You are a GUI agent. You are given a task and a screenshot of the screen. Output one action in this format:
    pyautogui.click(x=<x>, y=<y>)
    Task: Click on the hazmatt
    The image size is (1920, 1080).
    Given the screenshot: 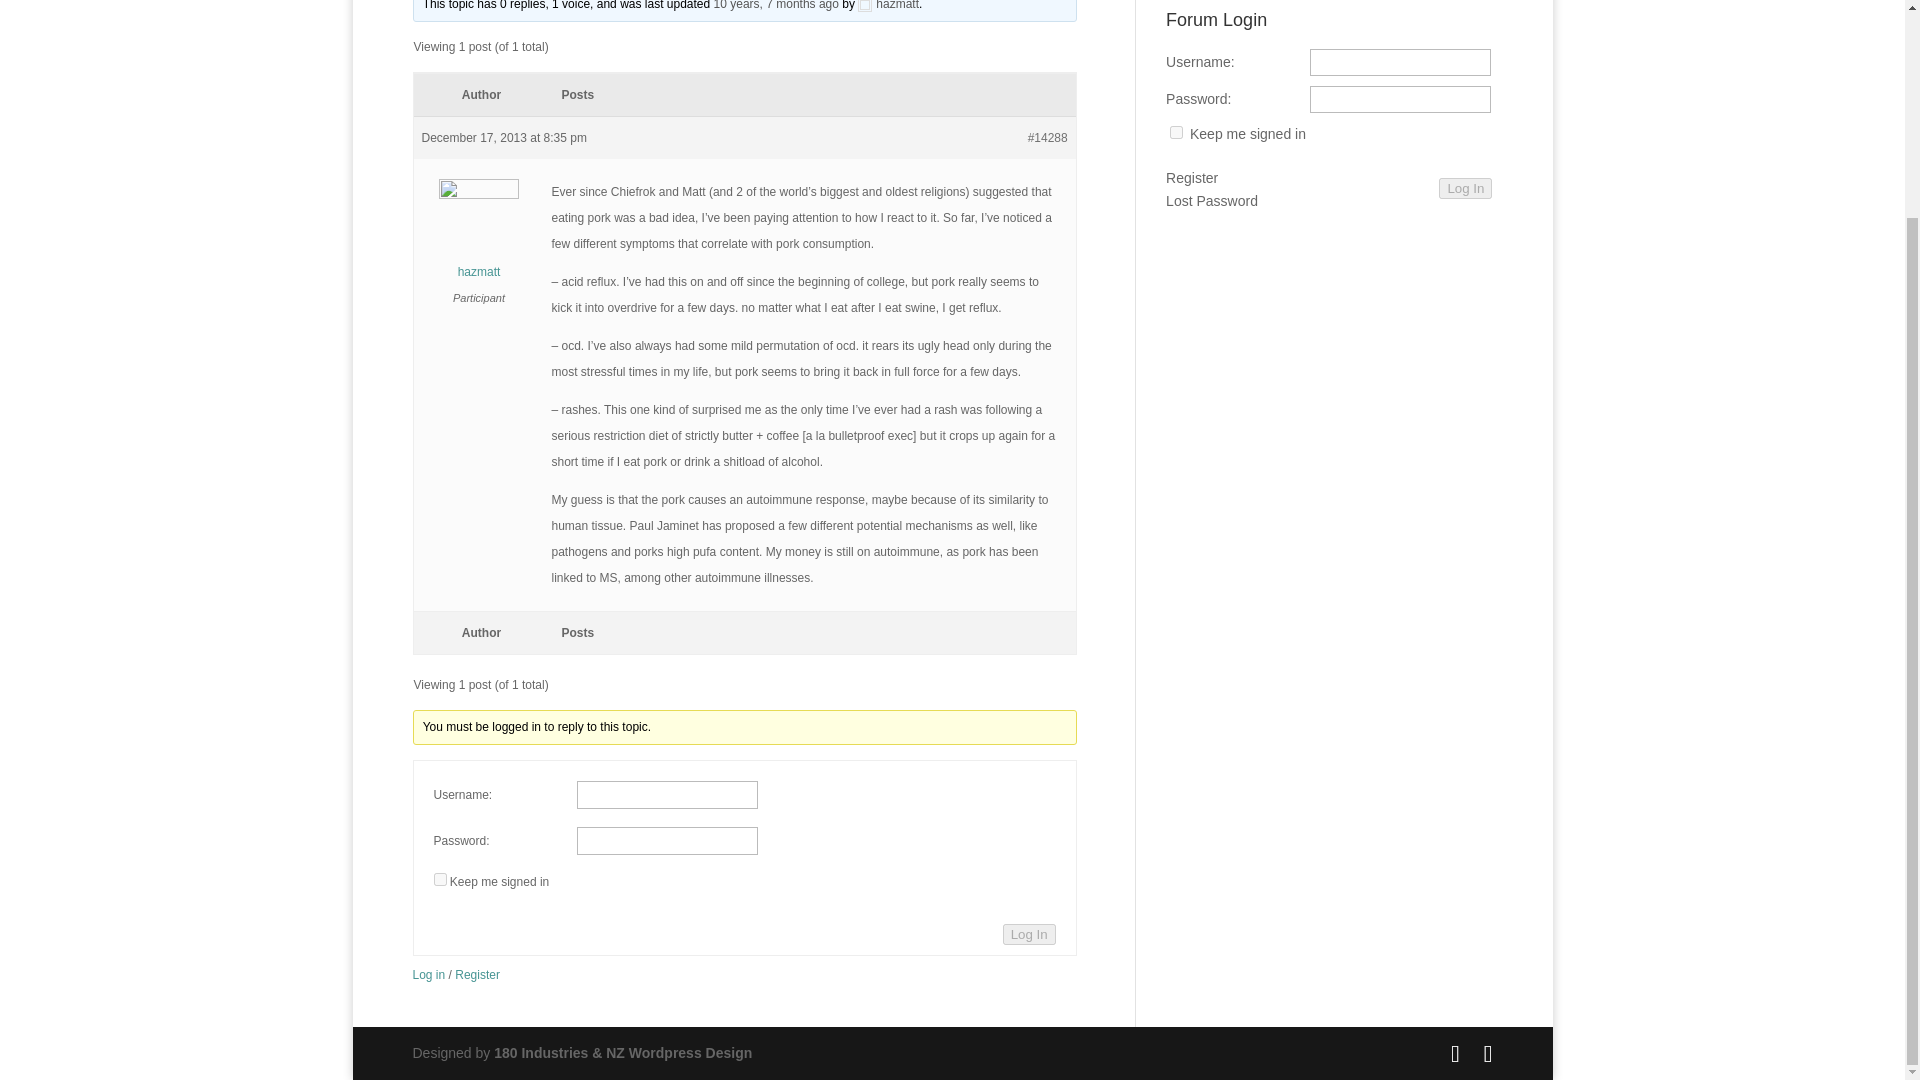 What is the action you would take?
    pyautogui.click(x=888, y=5)
    